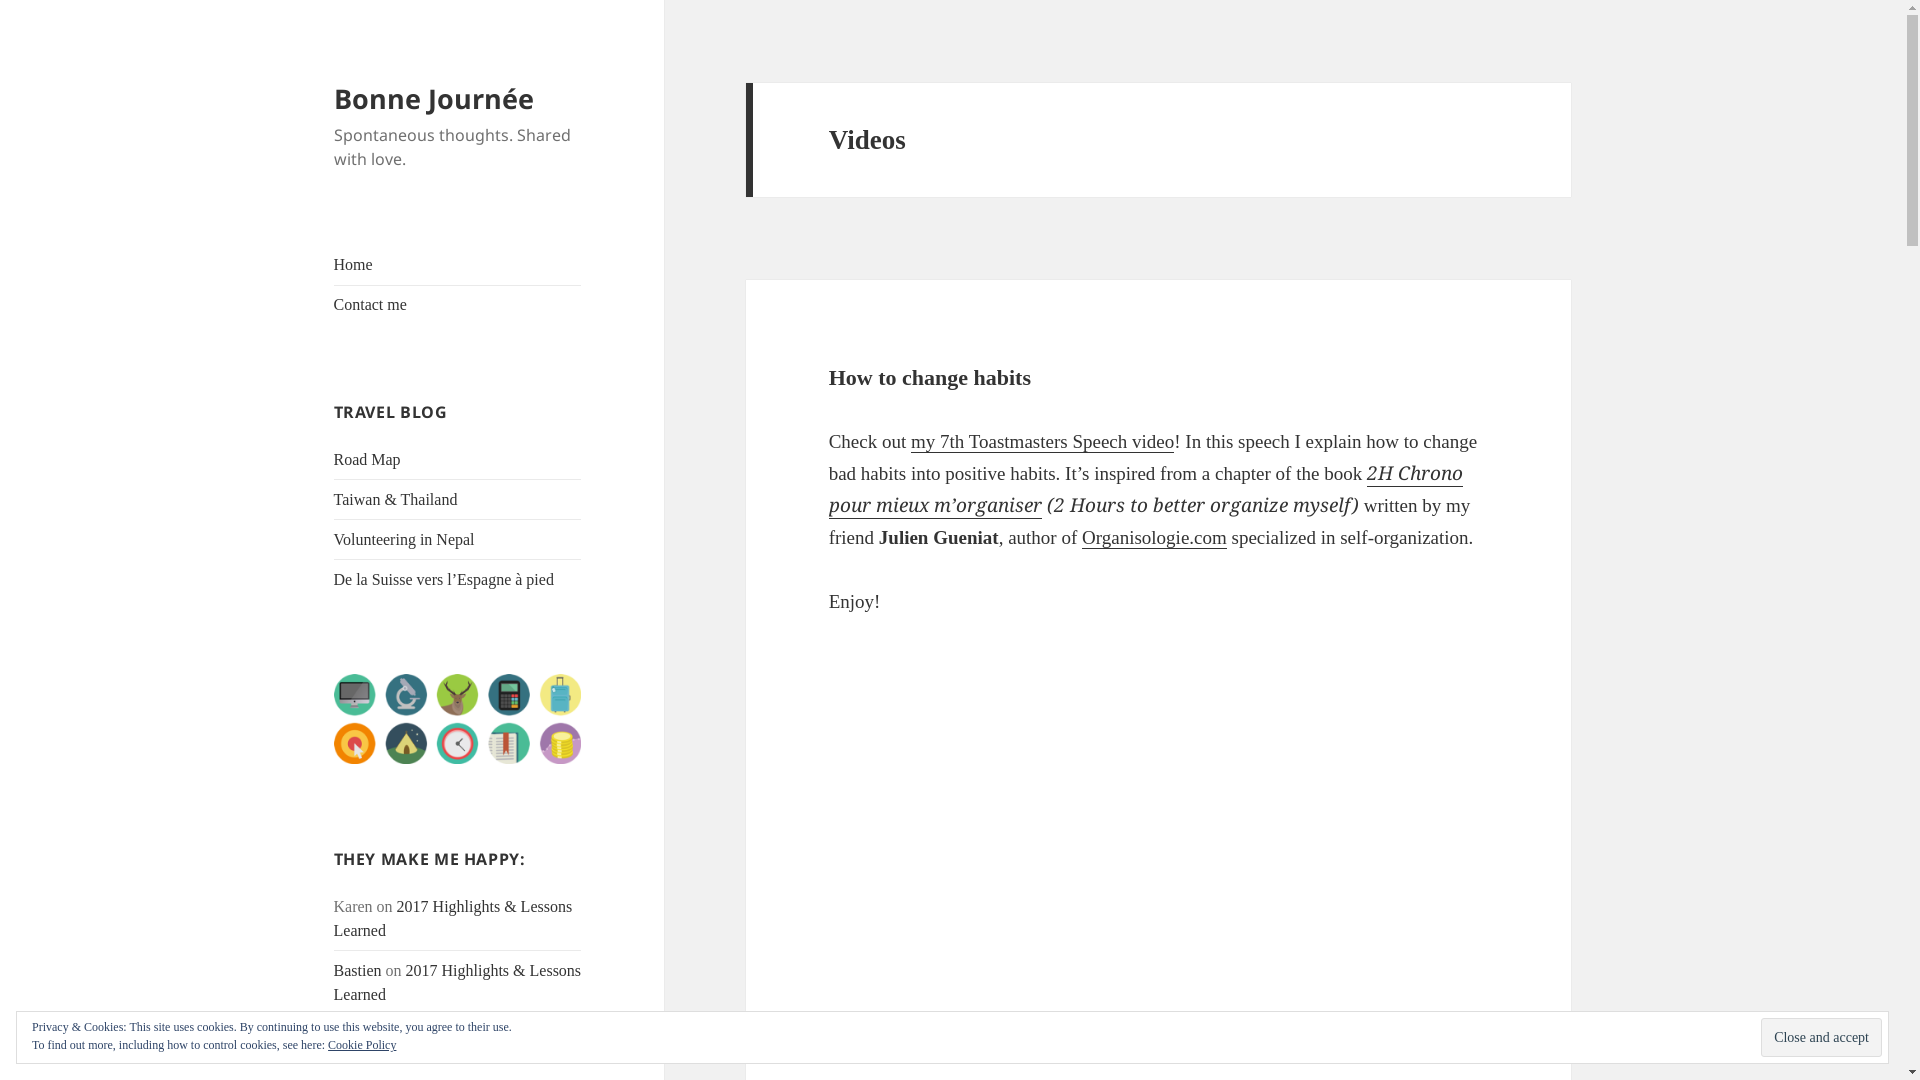  Describe the element at coordinates (358, 970) in the screenshot. I see `Bastien` at that location.